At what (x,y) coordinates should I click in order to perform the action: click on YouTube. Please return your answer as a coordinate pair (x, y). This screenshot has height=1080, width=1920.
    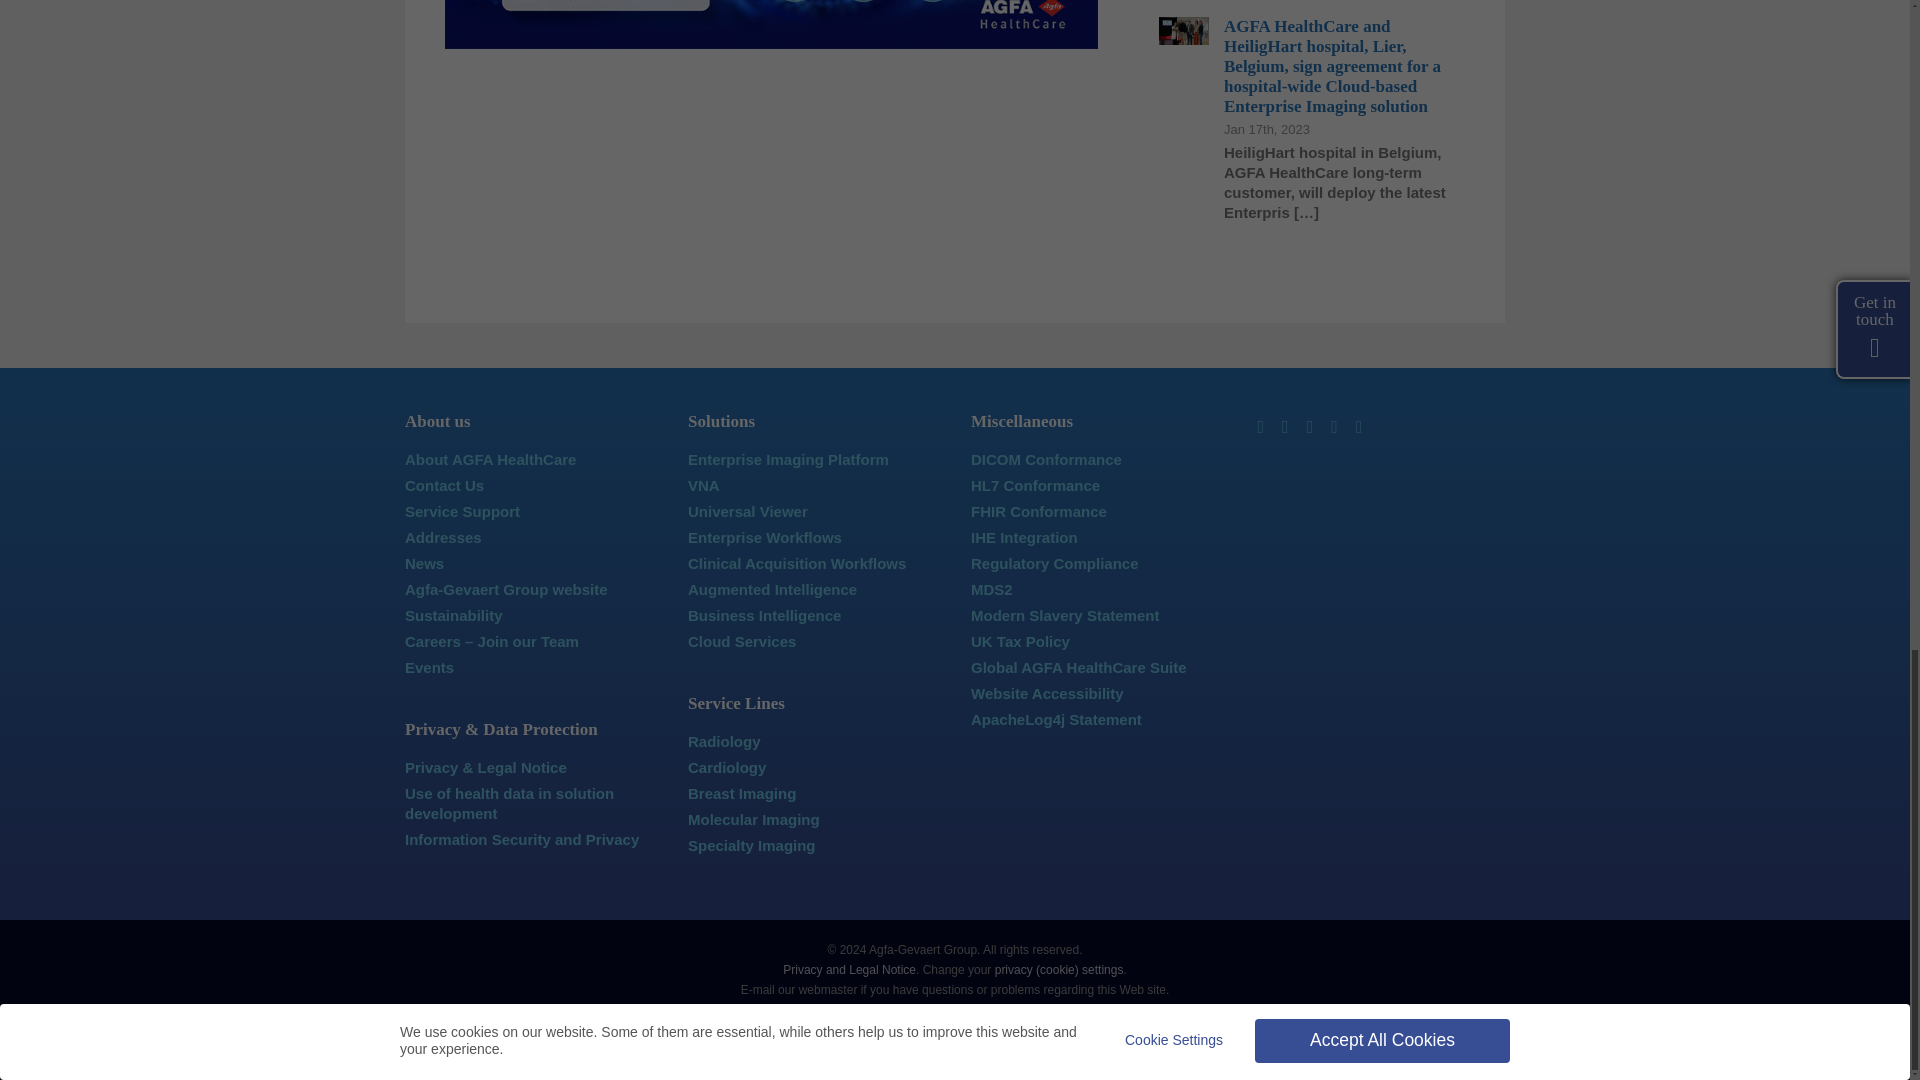
    Looking at the image, I should click on (1334, 426).